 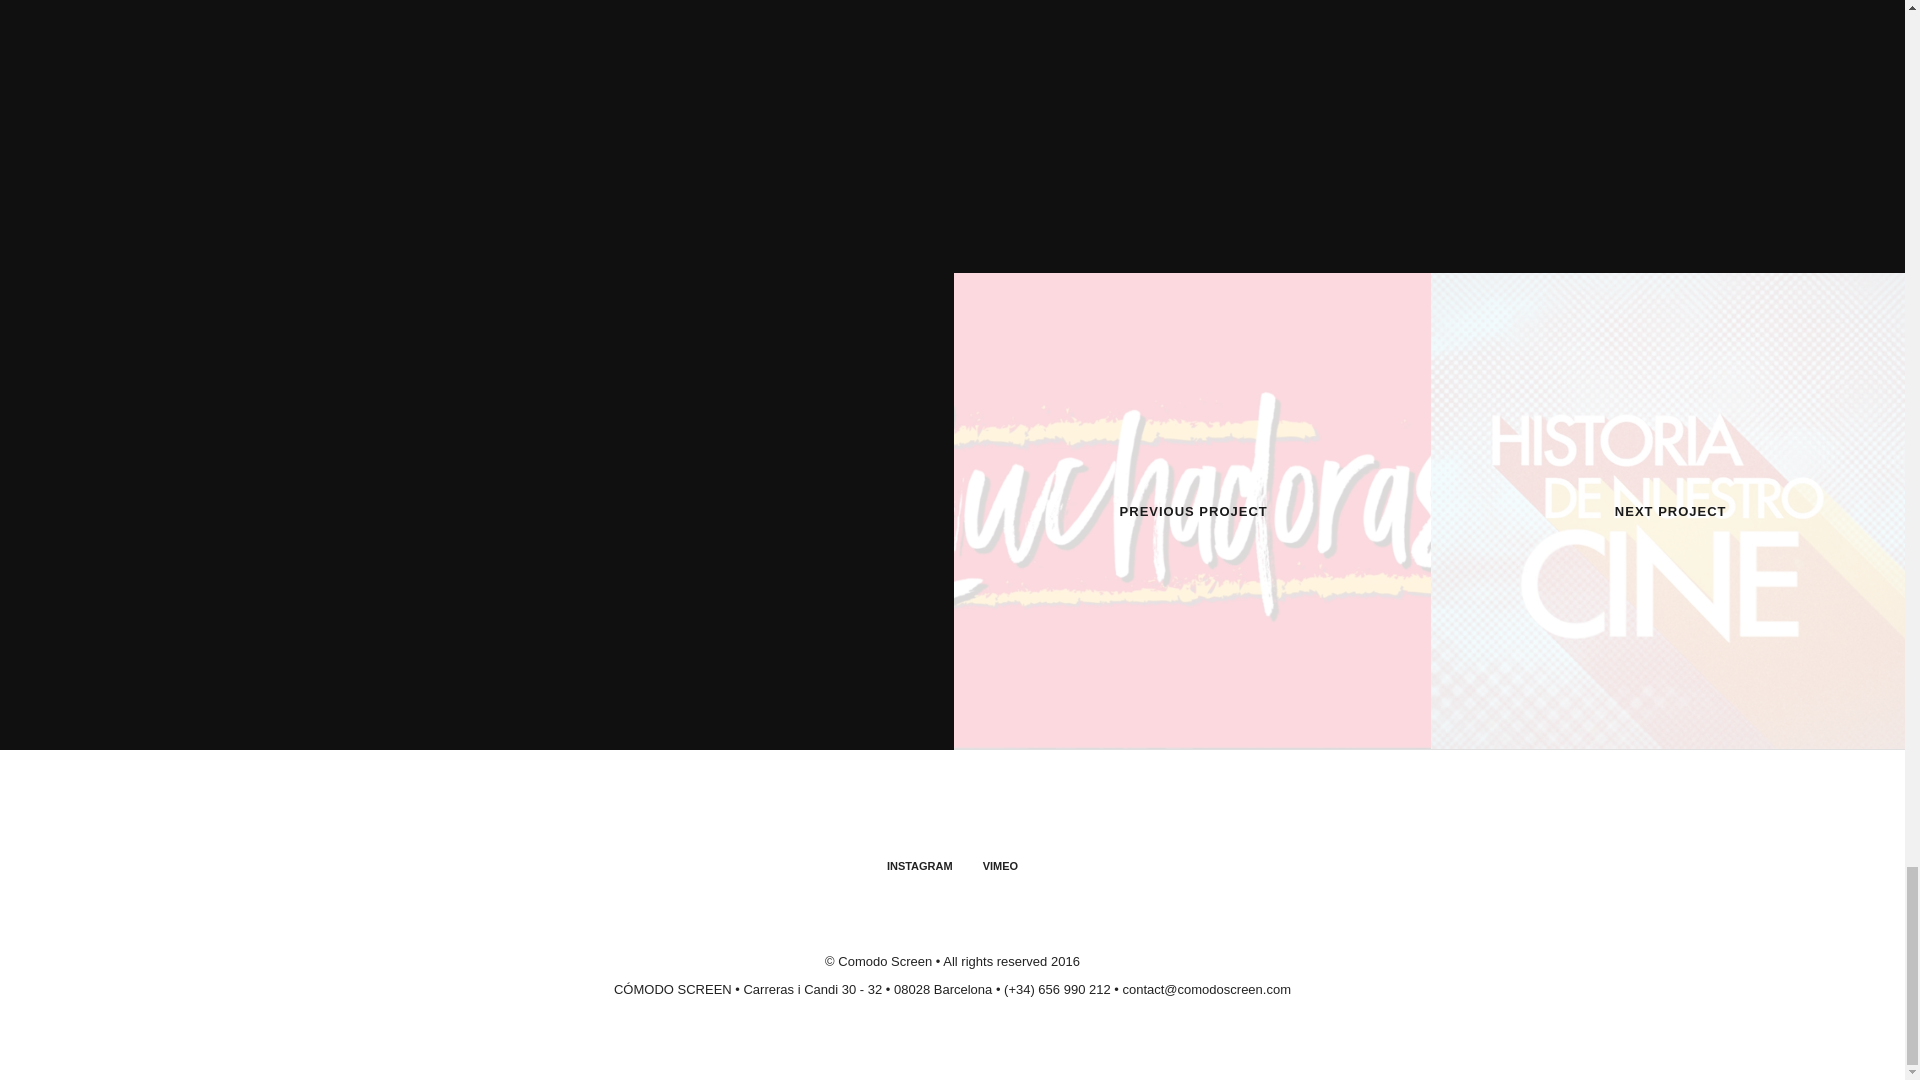 I want to click on PREVIOUS PROJECT, so click(x=1193, y=511).